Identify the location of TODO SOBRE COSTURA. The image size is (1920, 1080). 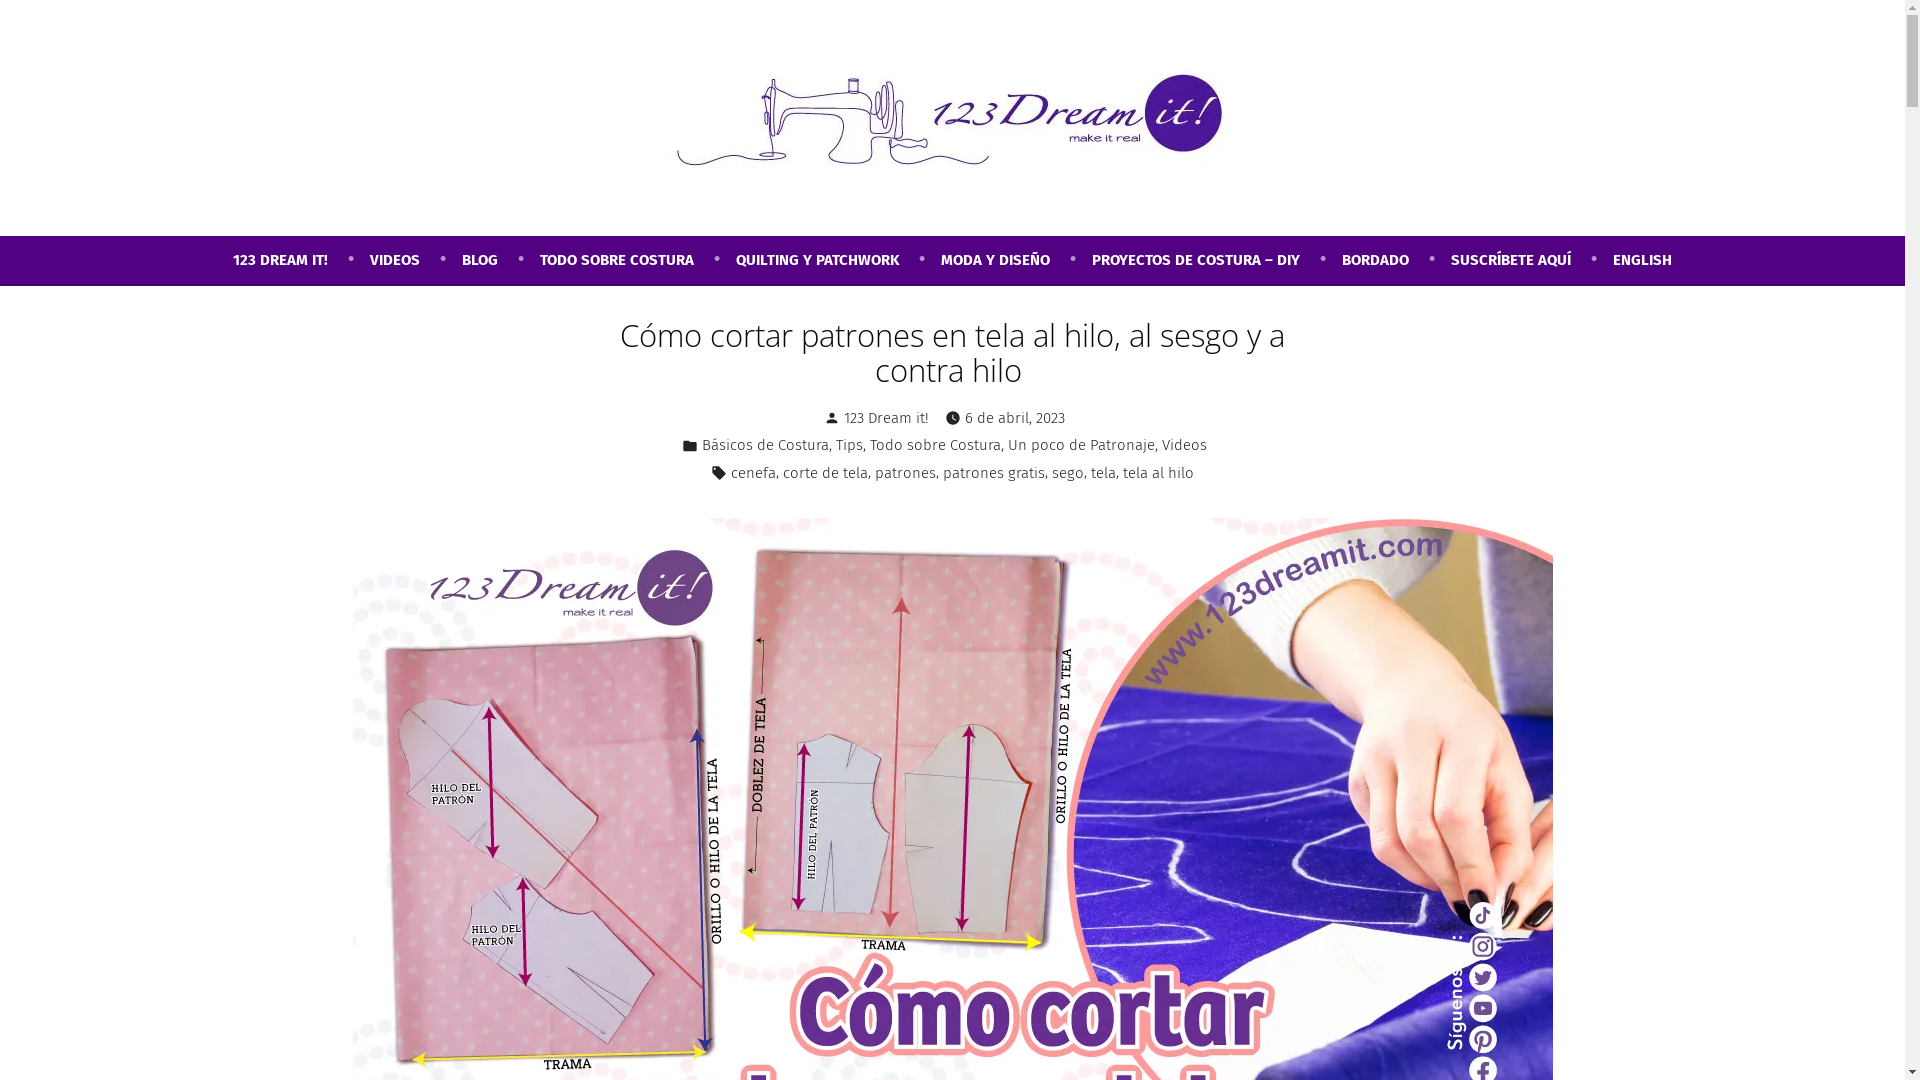
(638, 260).